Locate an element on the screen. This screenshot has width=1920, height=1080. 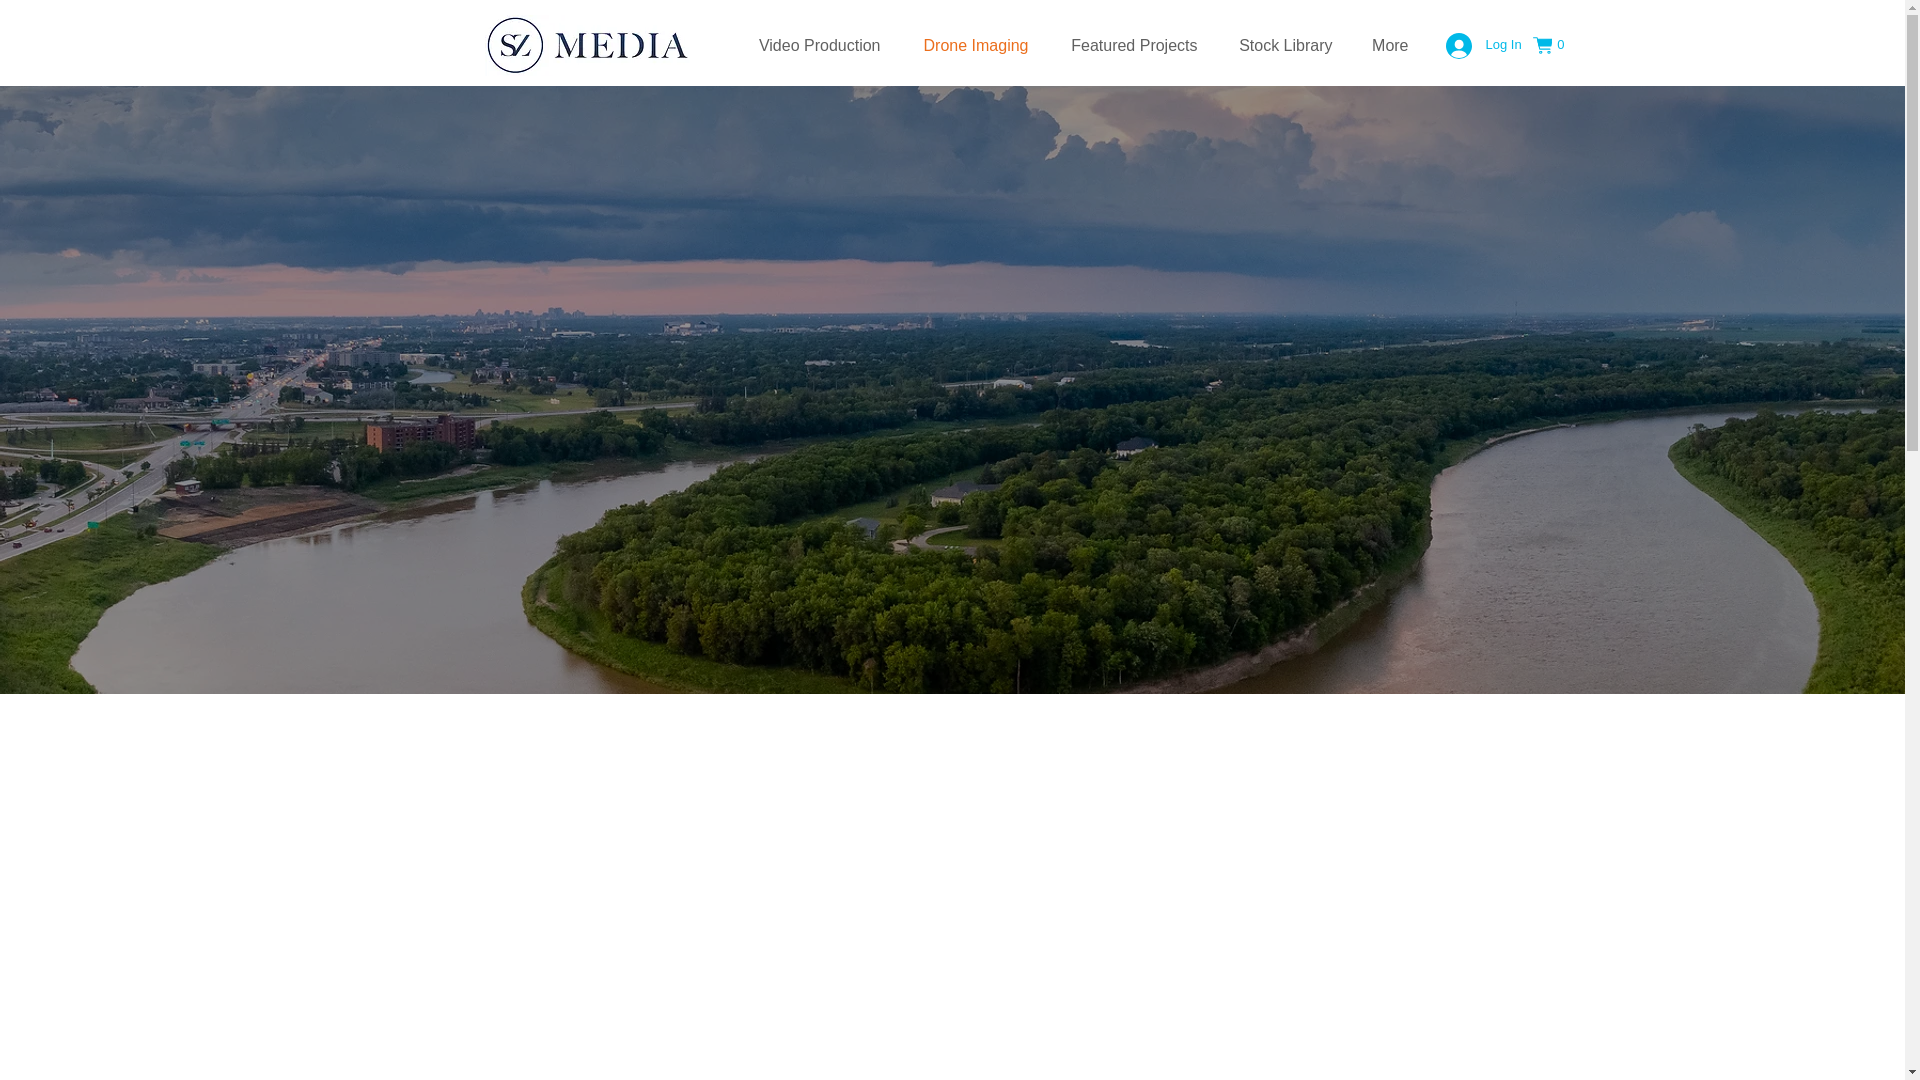
Stock Library is located at coordinates (1281, 44).